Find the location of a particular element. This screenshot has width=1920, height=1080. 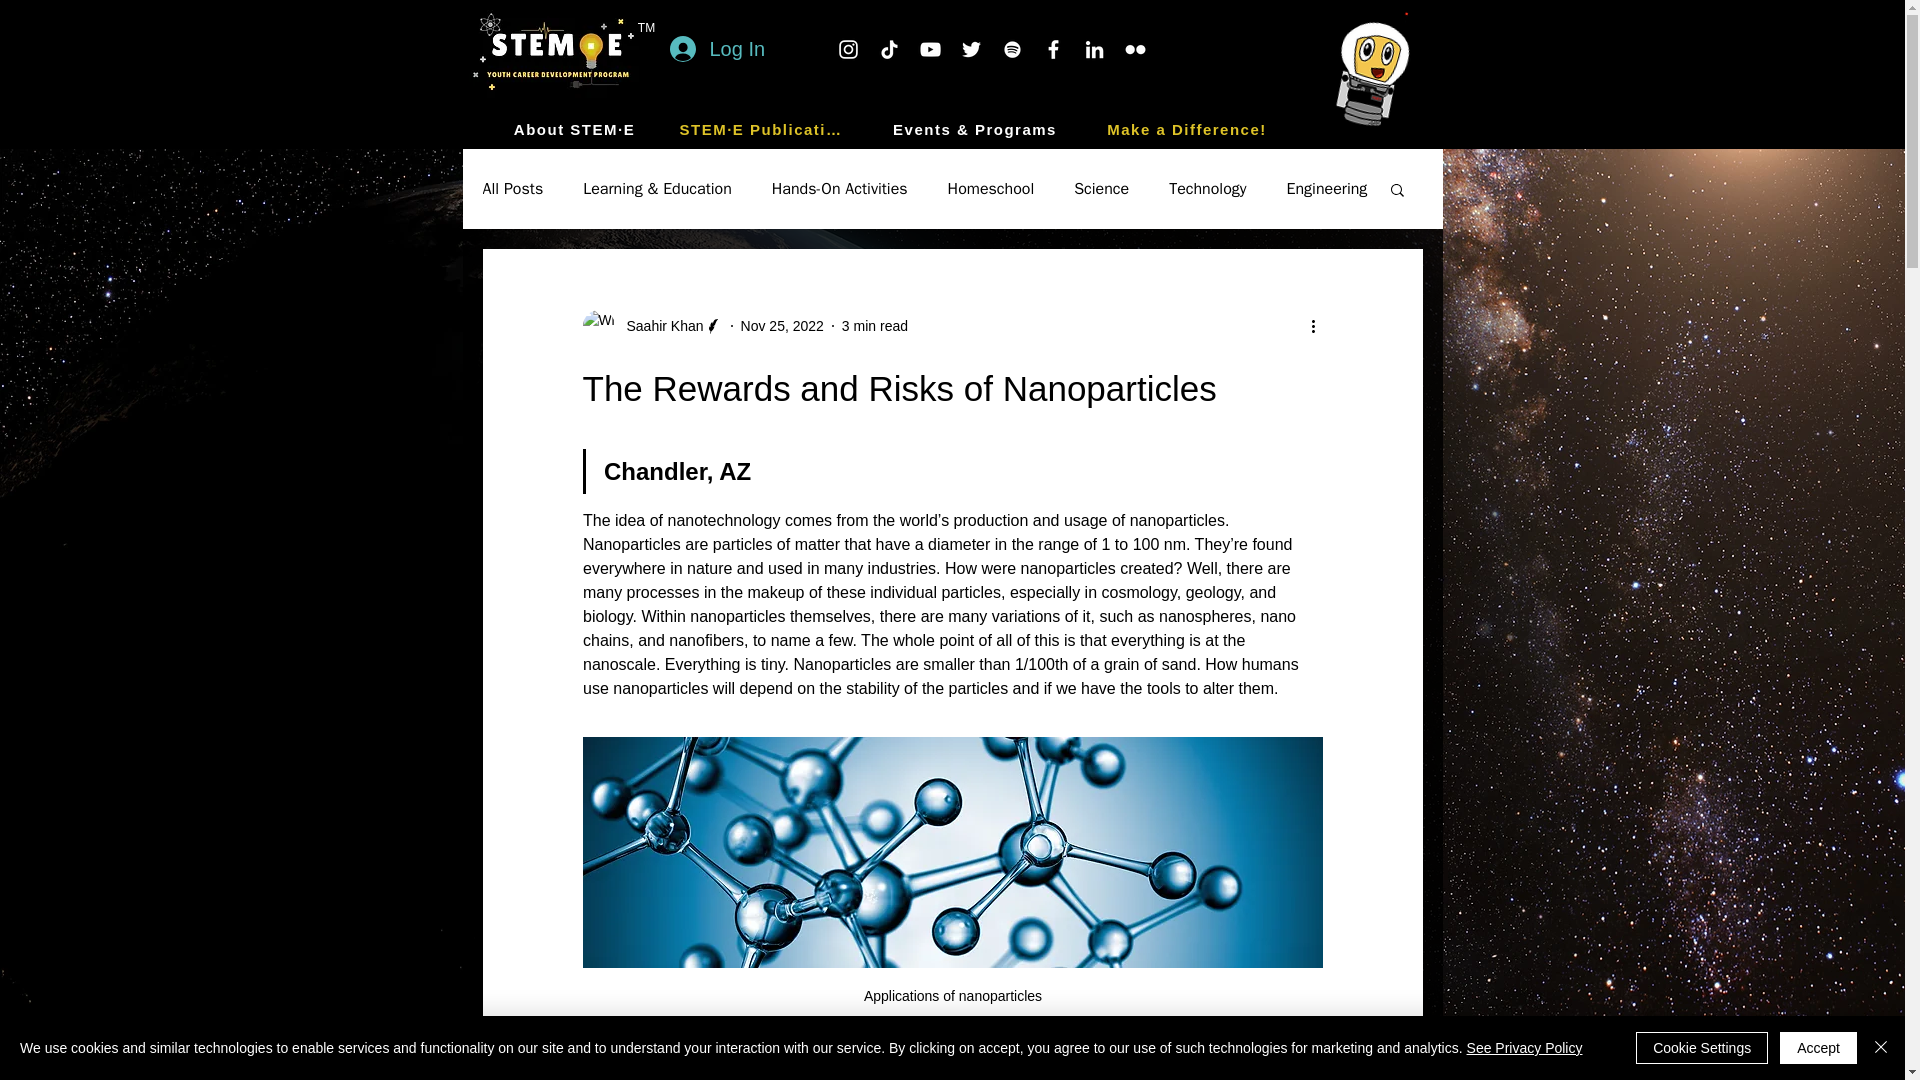

Science is located at coordinates (1100, 188).